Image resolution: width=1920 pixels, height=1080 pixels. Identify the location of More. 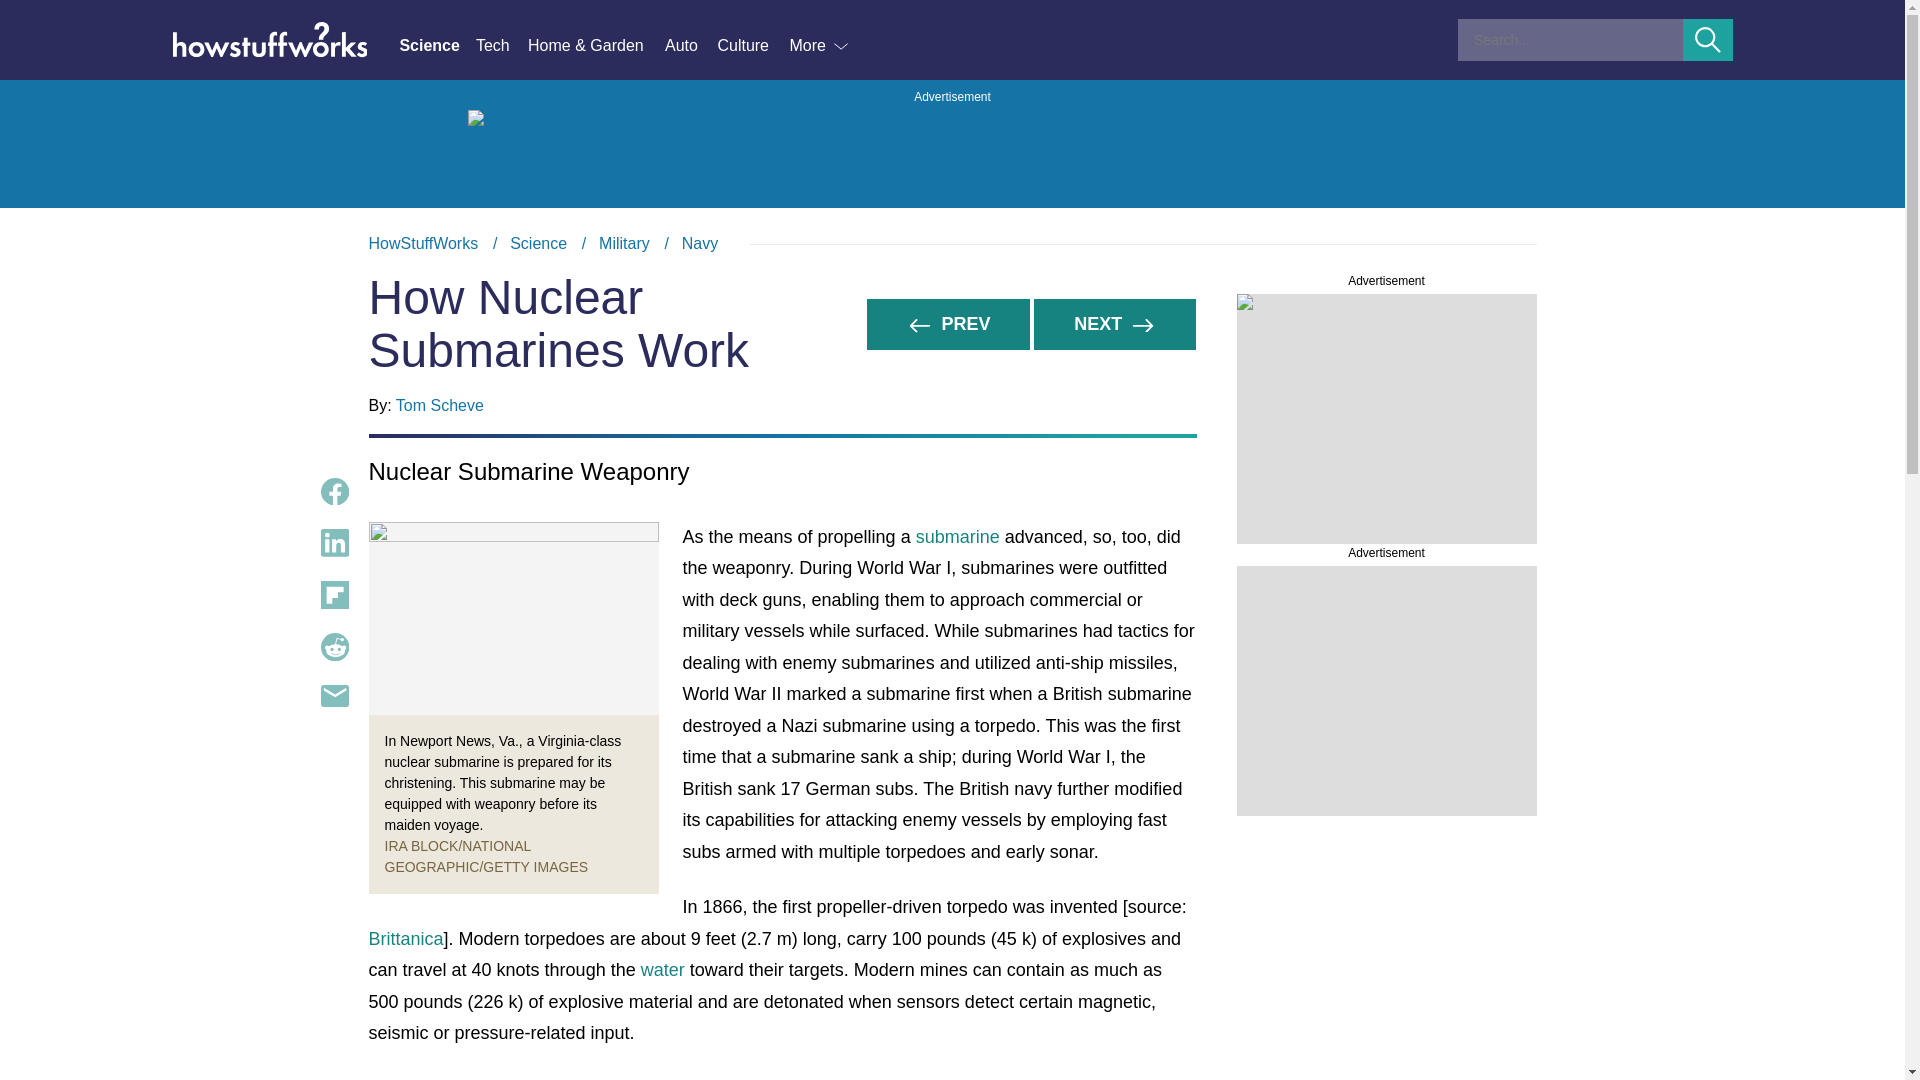
(820, 46).